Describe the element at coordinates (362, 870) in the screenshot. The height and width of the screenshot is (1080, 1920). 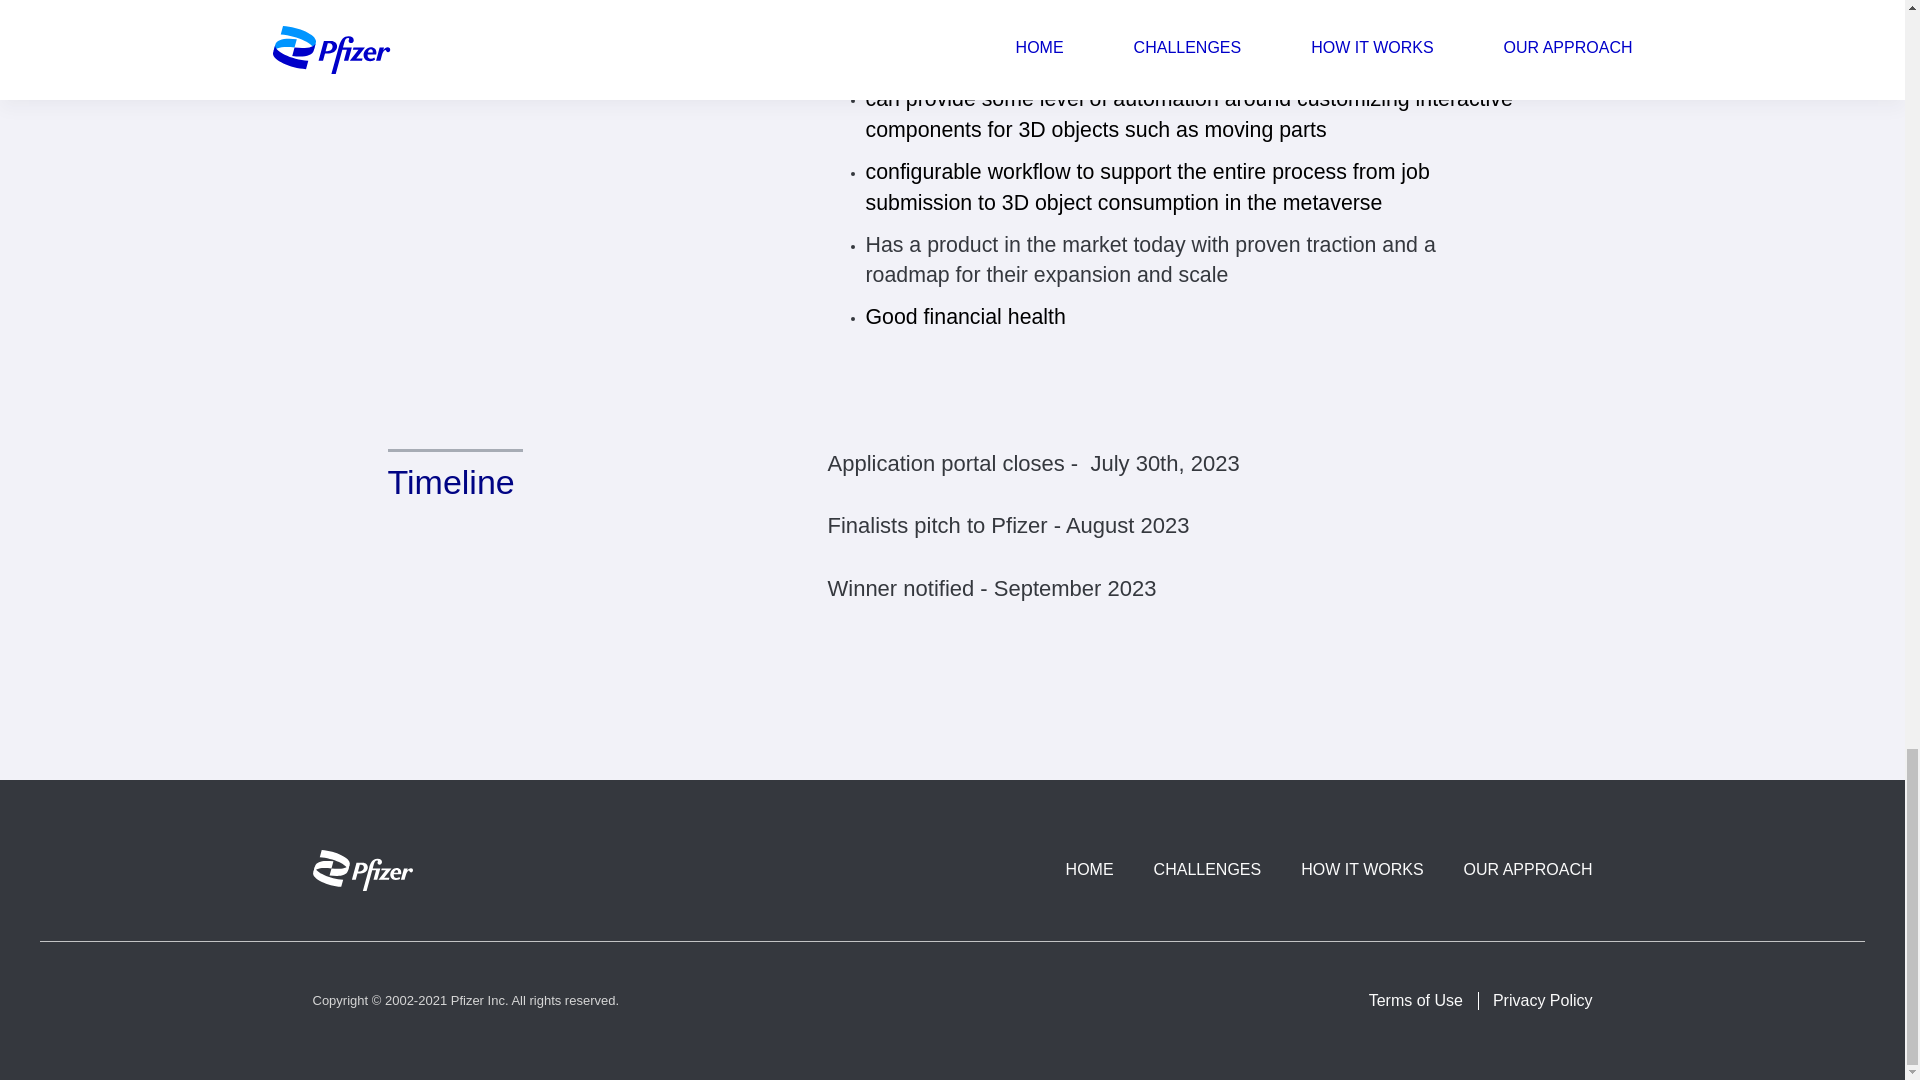
I see `Digital Accelarator` at that location.